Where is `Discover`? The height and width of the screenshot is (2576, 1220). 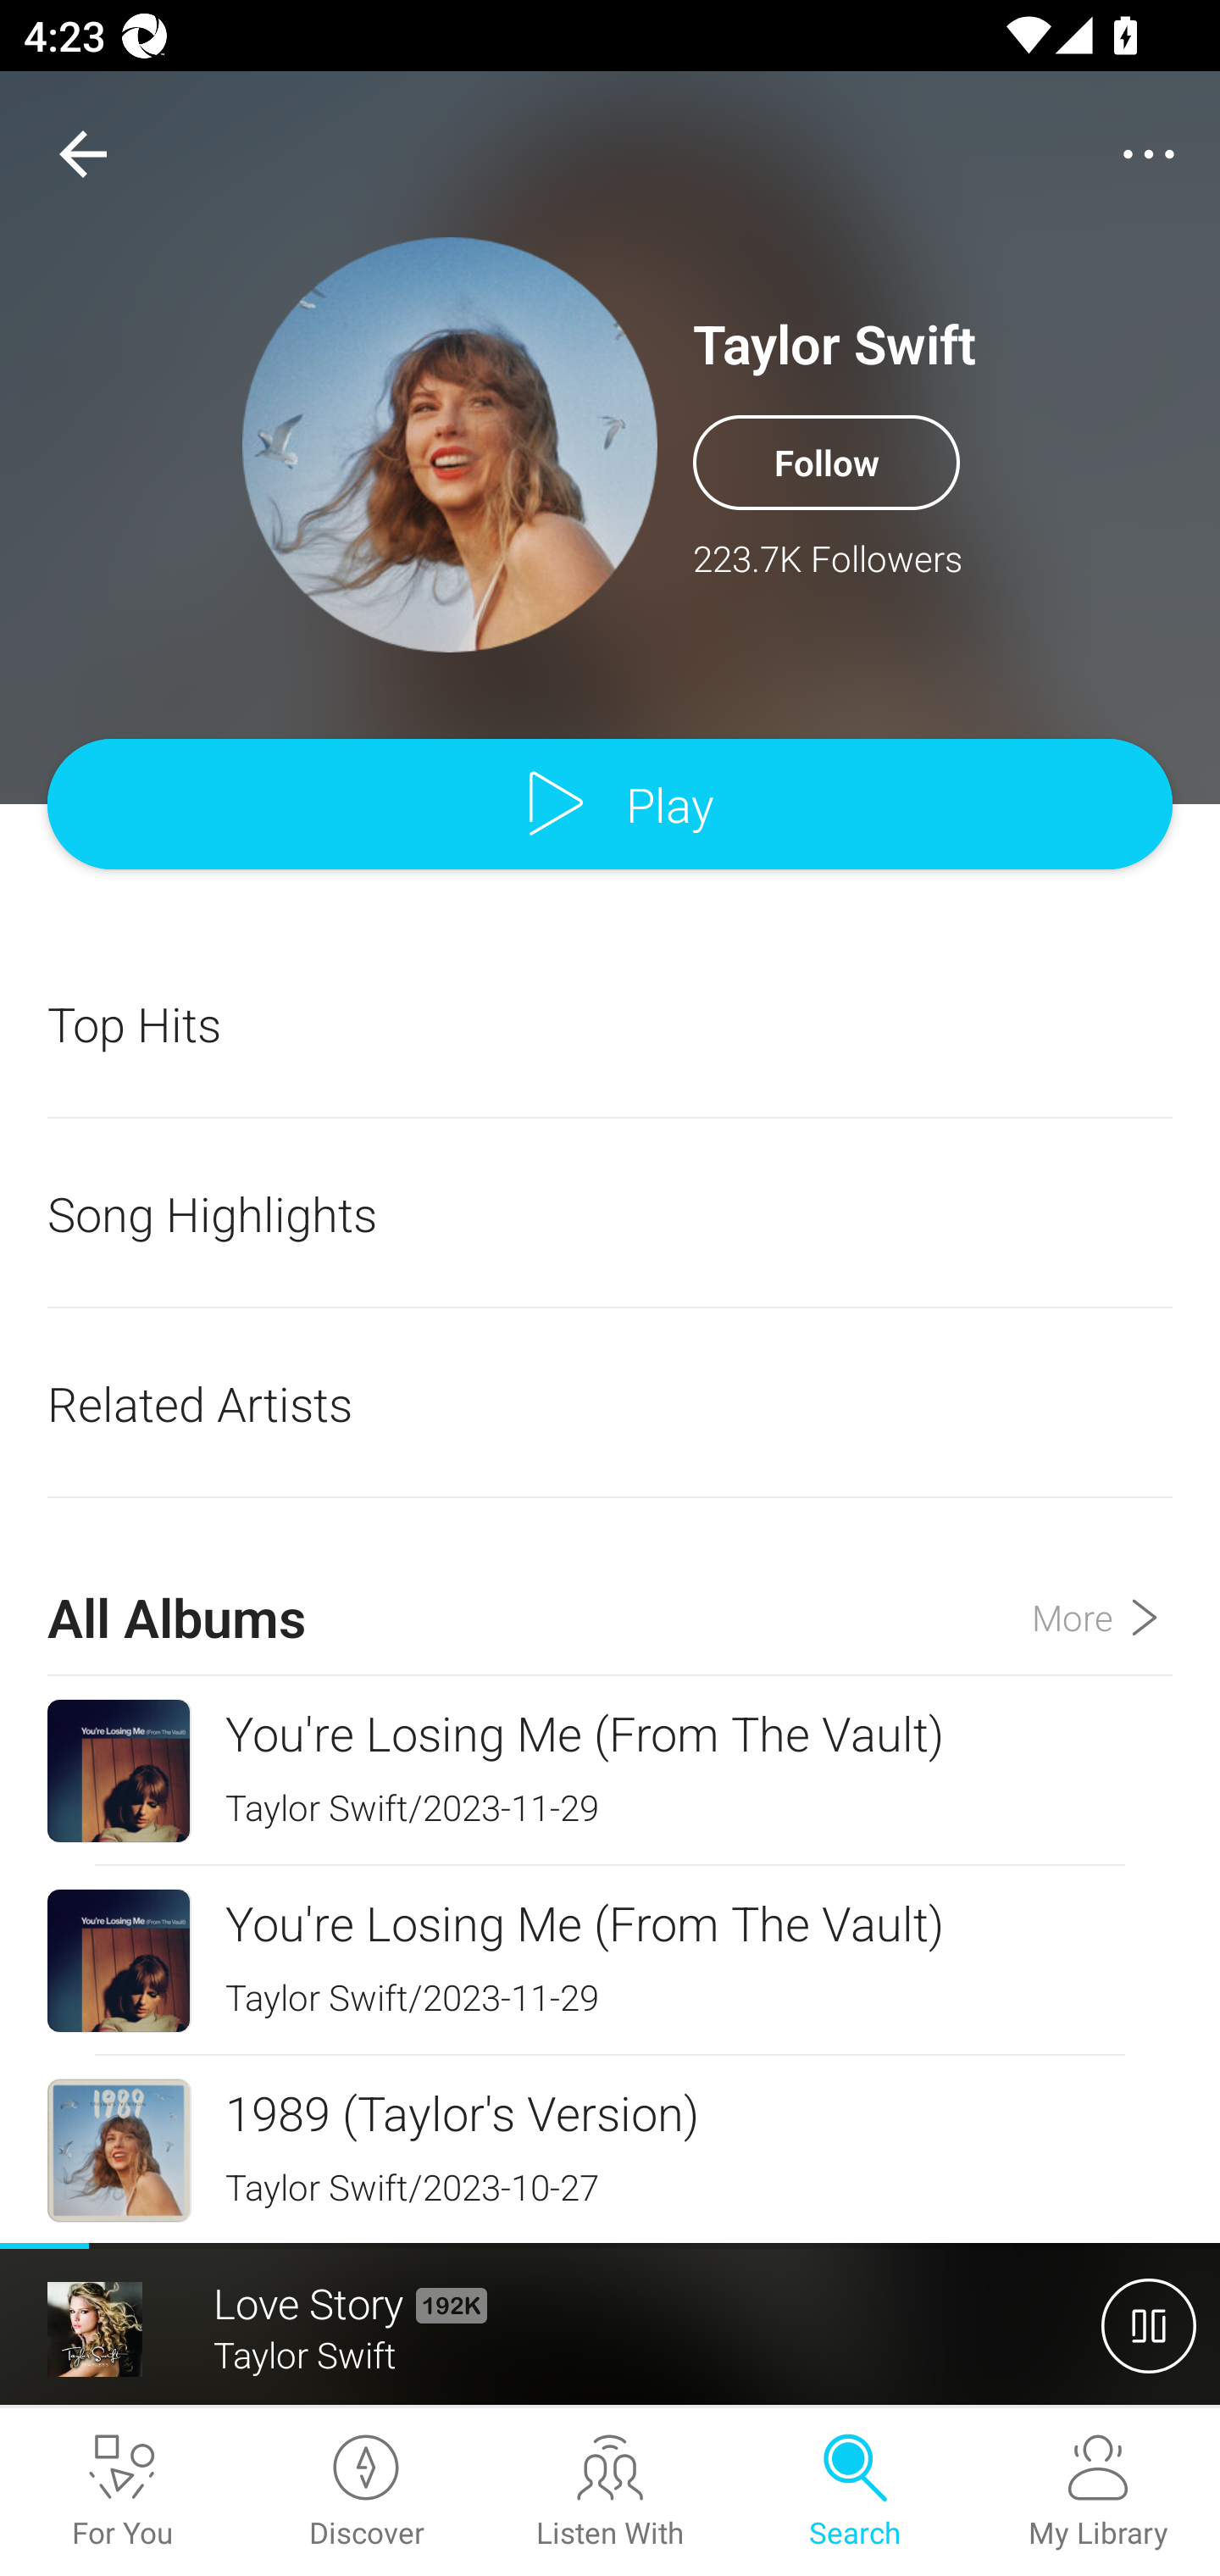
Discover is located at coordinates (366, 2492).